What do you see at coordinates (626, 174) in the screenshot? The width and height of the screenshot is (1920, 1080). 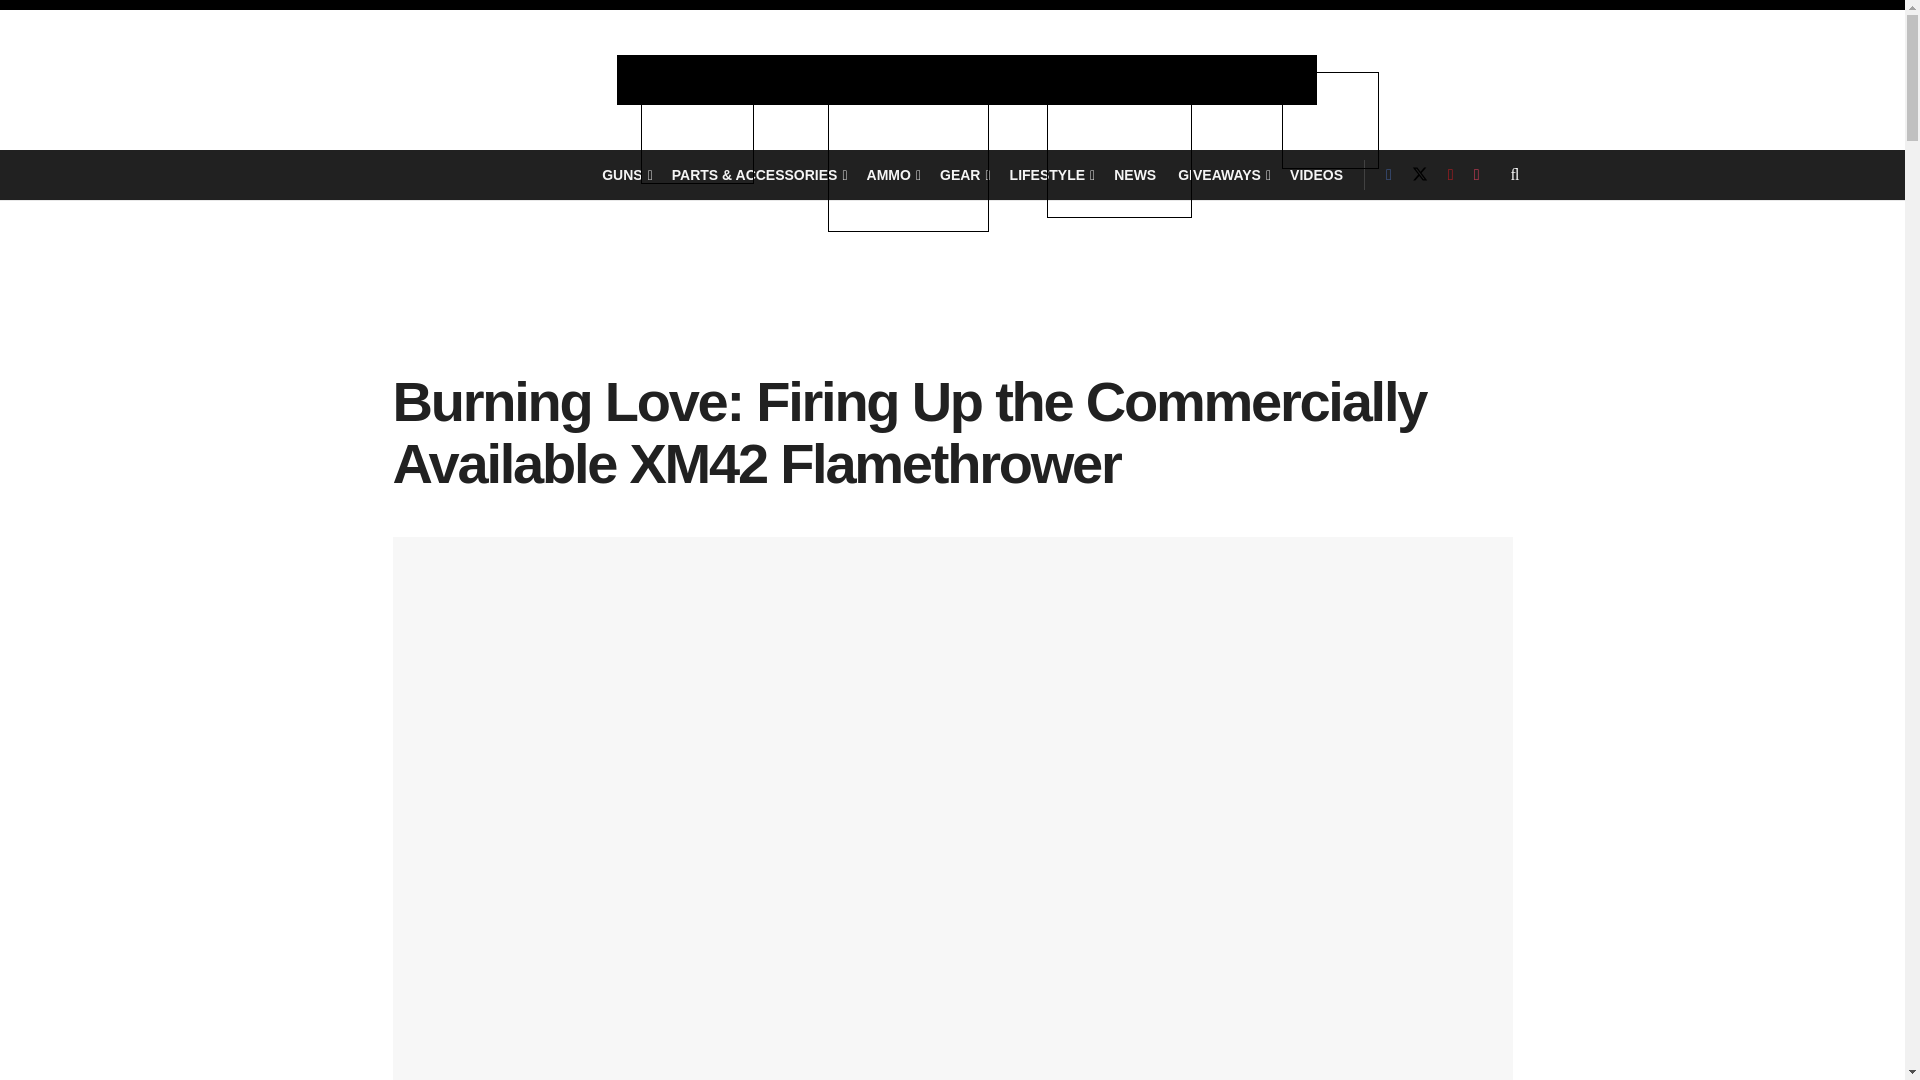 I see `GUNS` at bounding box center [626, 174].